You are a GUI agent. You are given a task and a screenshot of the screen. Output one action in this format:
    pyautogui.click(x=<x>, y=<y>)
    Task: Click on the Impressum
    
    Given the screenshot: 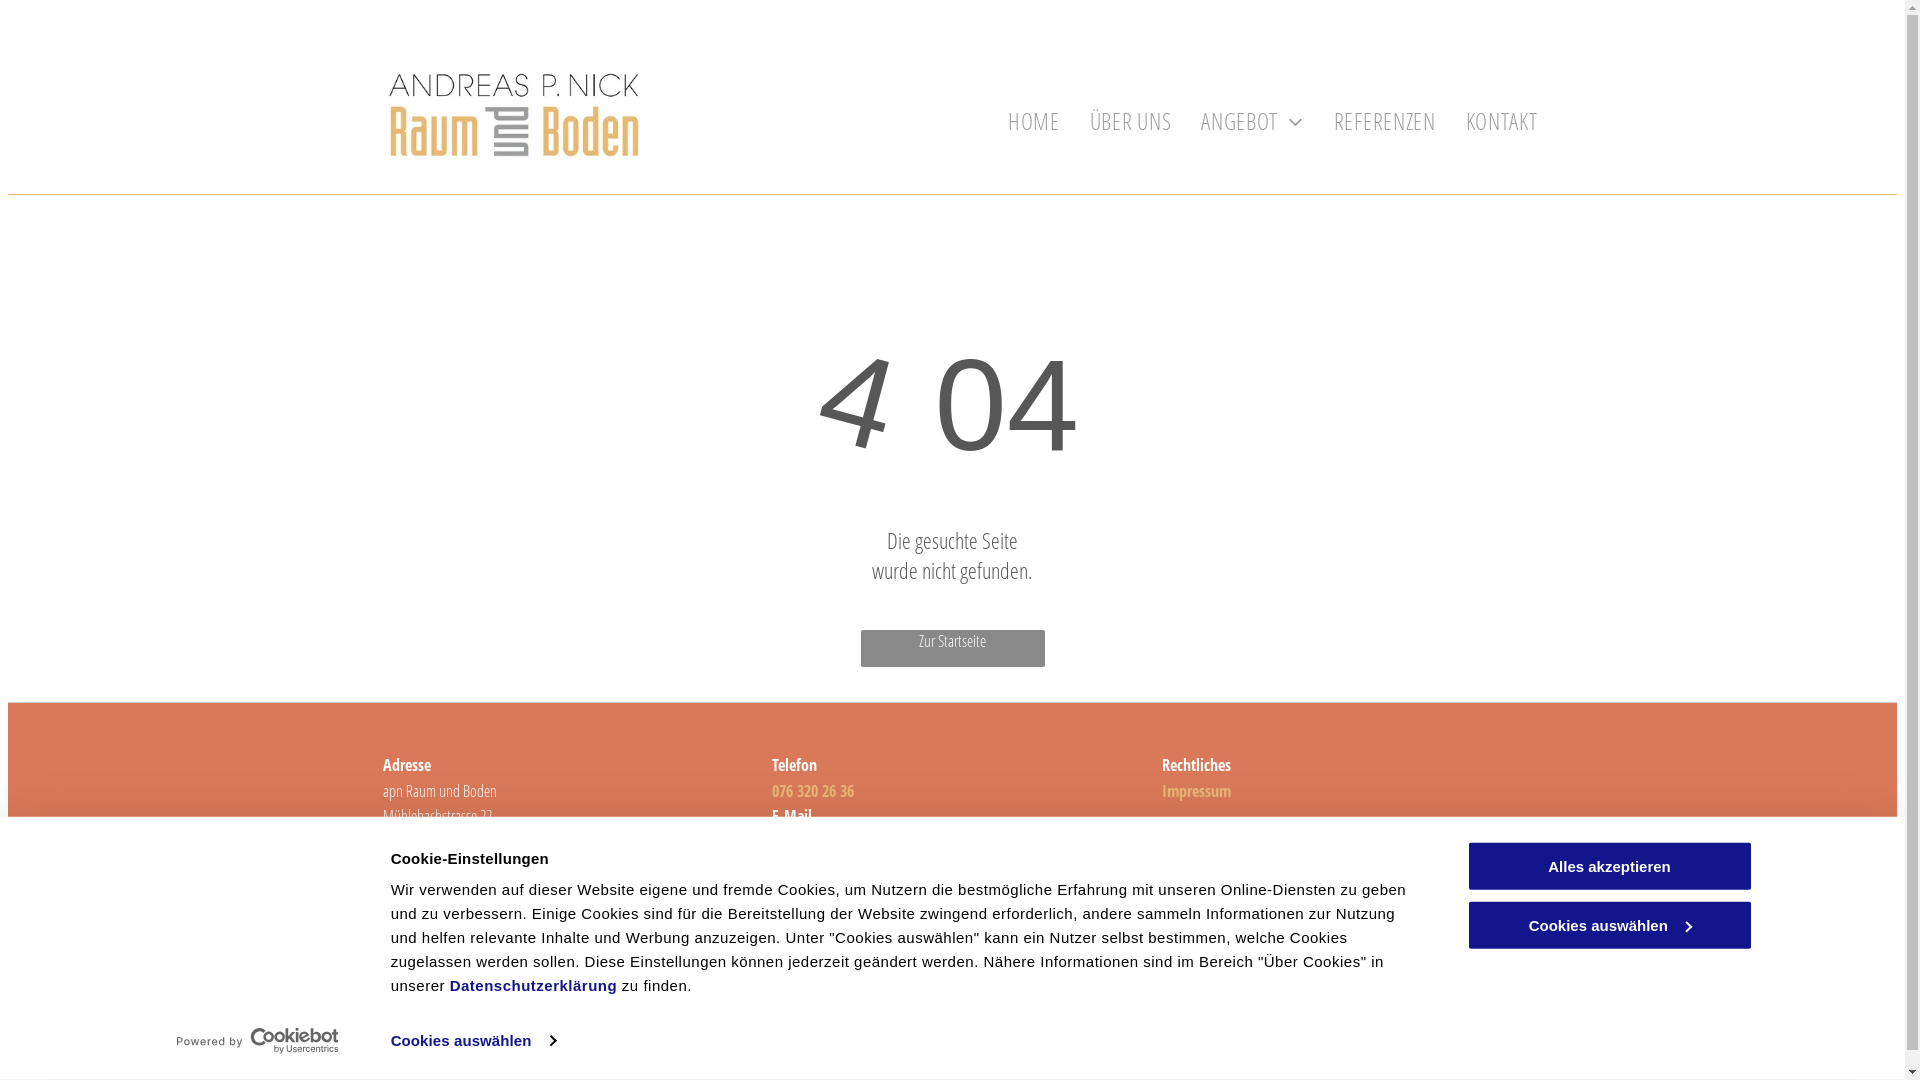 What is the action you would take?
    pyautogui.click(x=1196, y=791)
    